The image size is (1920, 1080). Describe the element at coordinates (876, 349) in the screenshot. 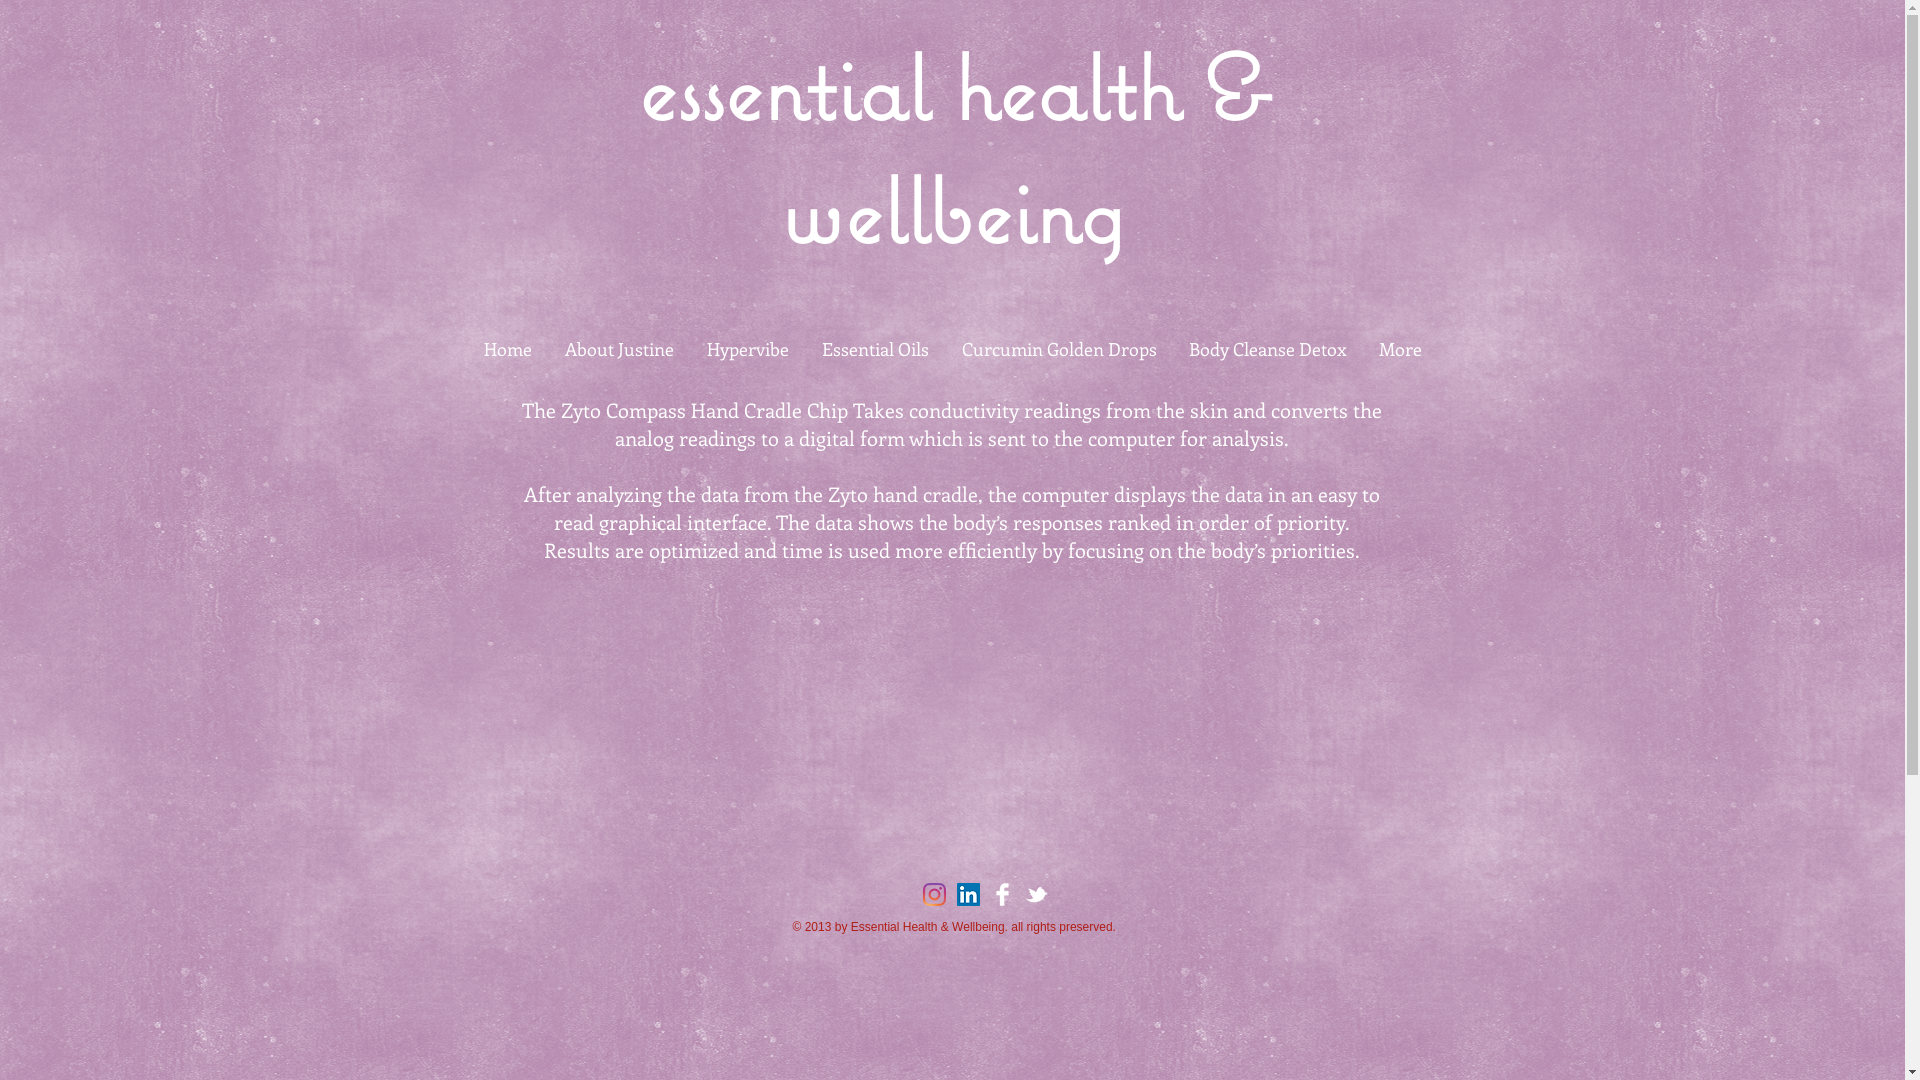

I see `Essential Oils` at that location.